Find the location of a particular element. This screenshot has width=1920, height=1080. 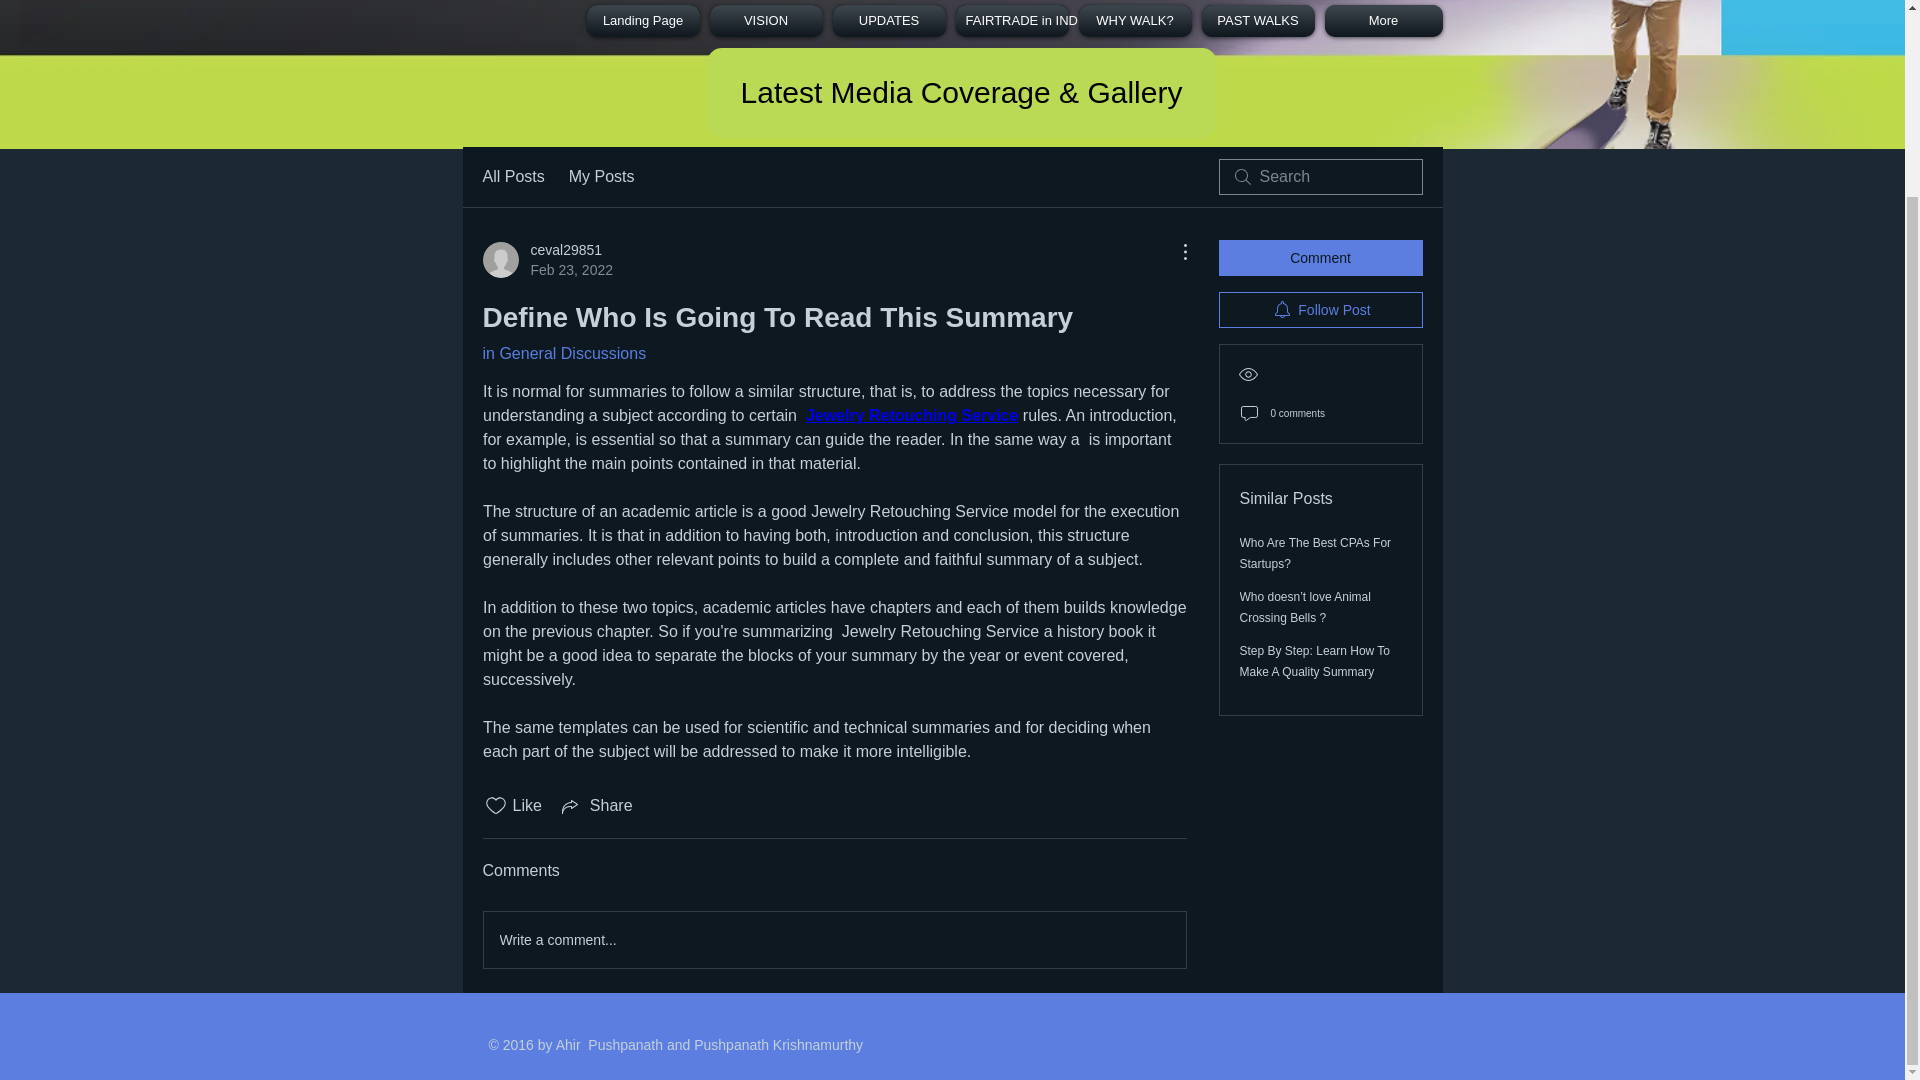

Jewelry Retouching Service is located at coordinates (910, 416).